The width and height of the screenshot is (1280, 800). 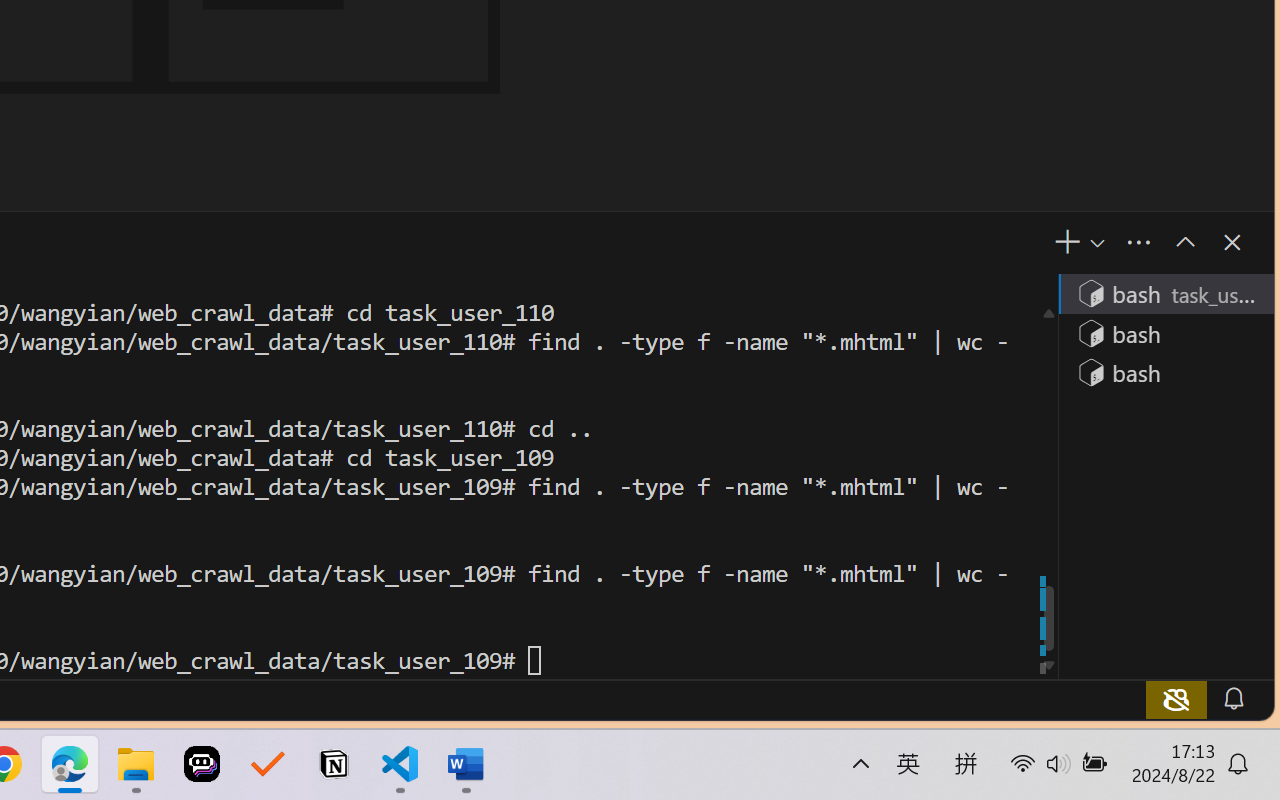 I want to click on Class: xterm-decoration-overview-ruler, so click(x=1048, y=486).